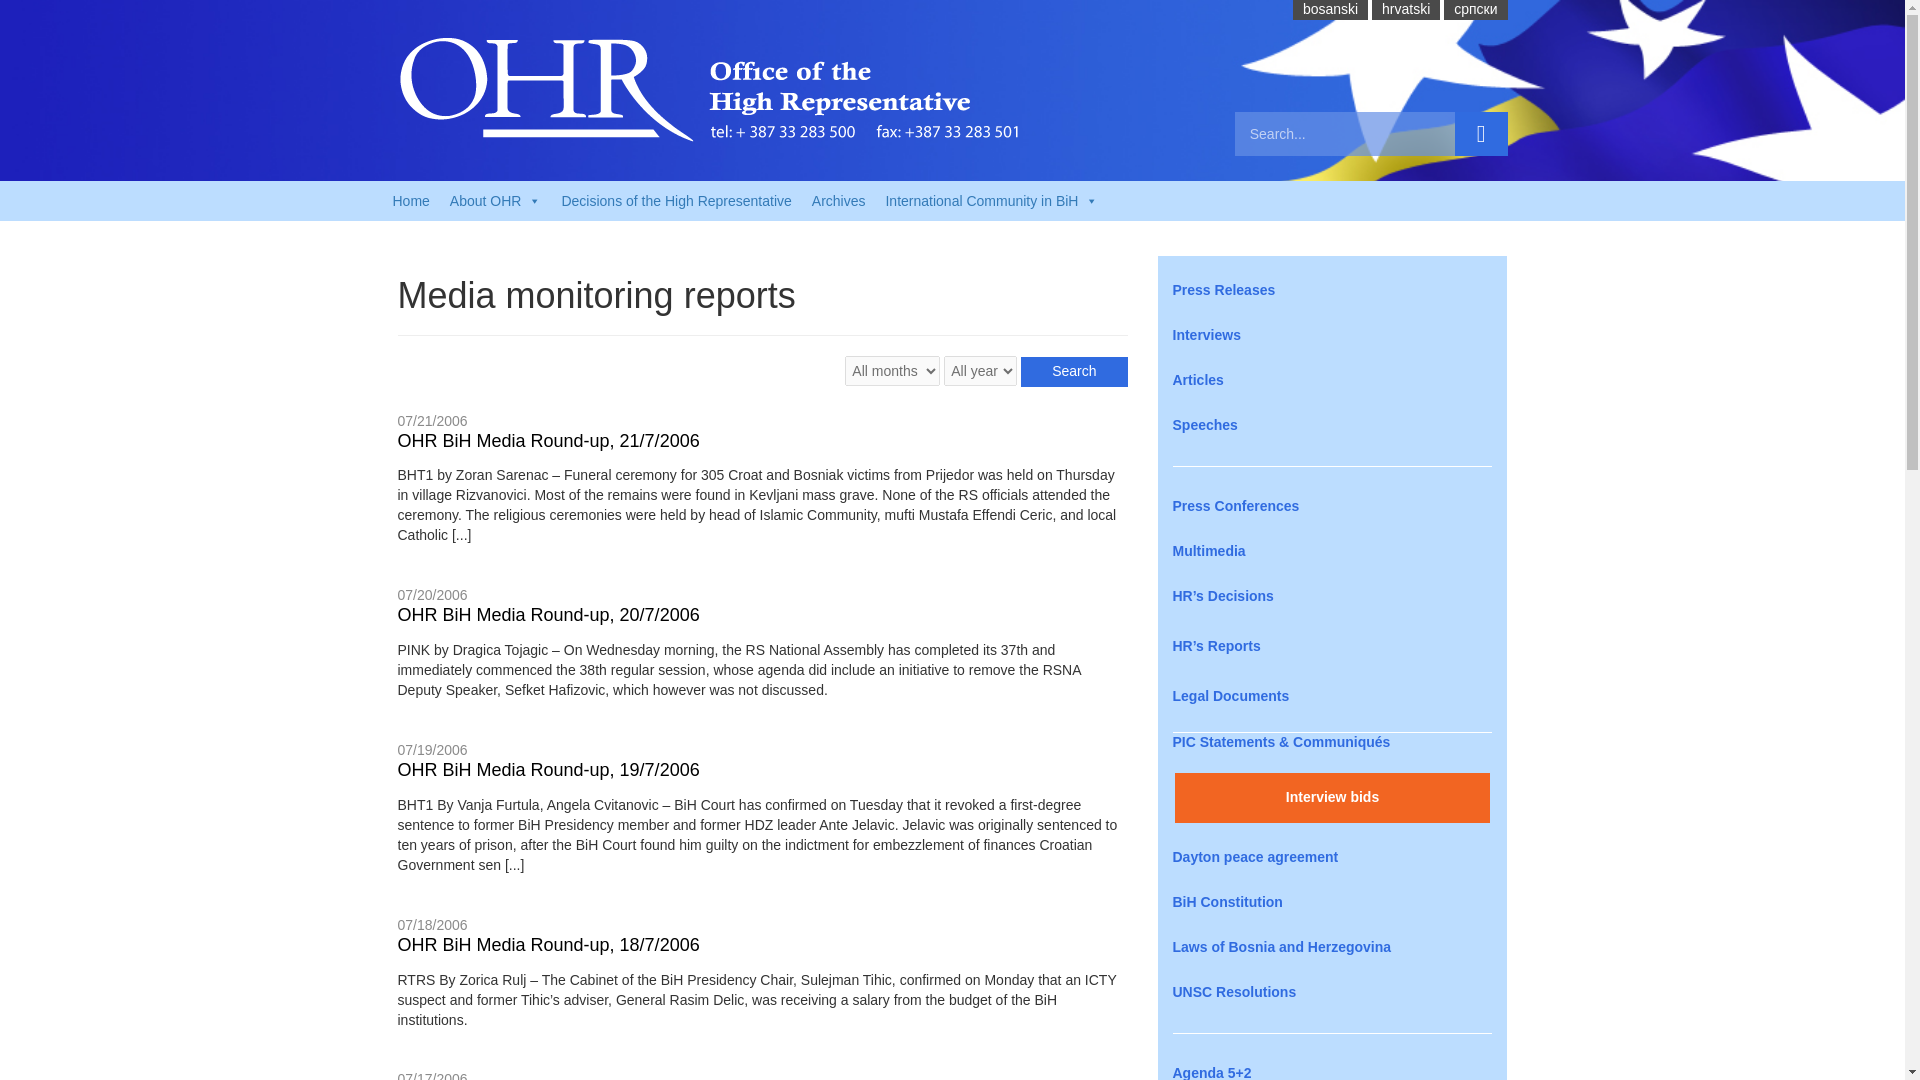 Image resolution: width=1920 pixels, height=1080 pixels. Describe the element at coordinates (676, 201) in the screenshot. I see `Decisions of the High Representative` at that location.